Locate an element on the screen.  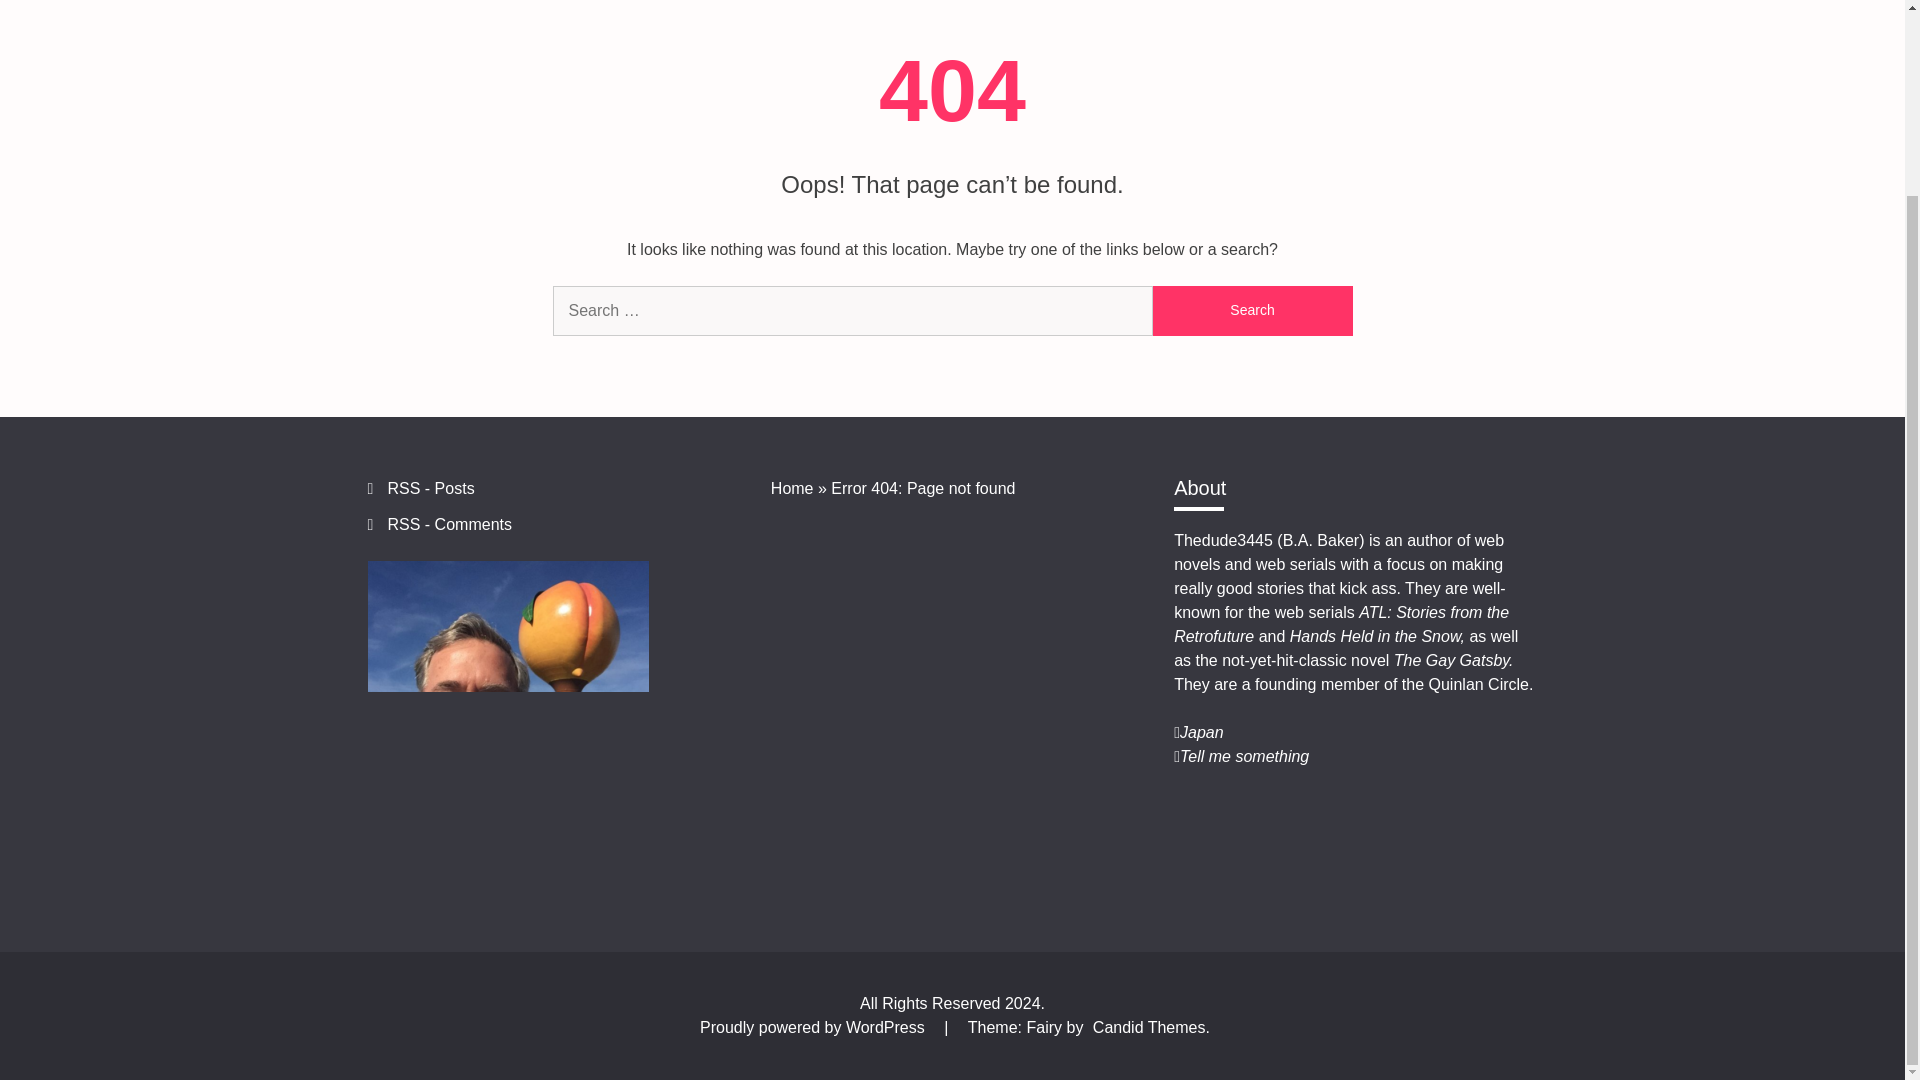
Tell me something is located at coordinates (1244, 756).